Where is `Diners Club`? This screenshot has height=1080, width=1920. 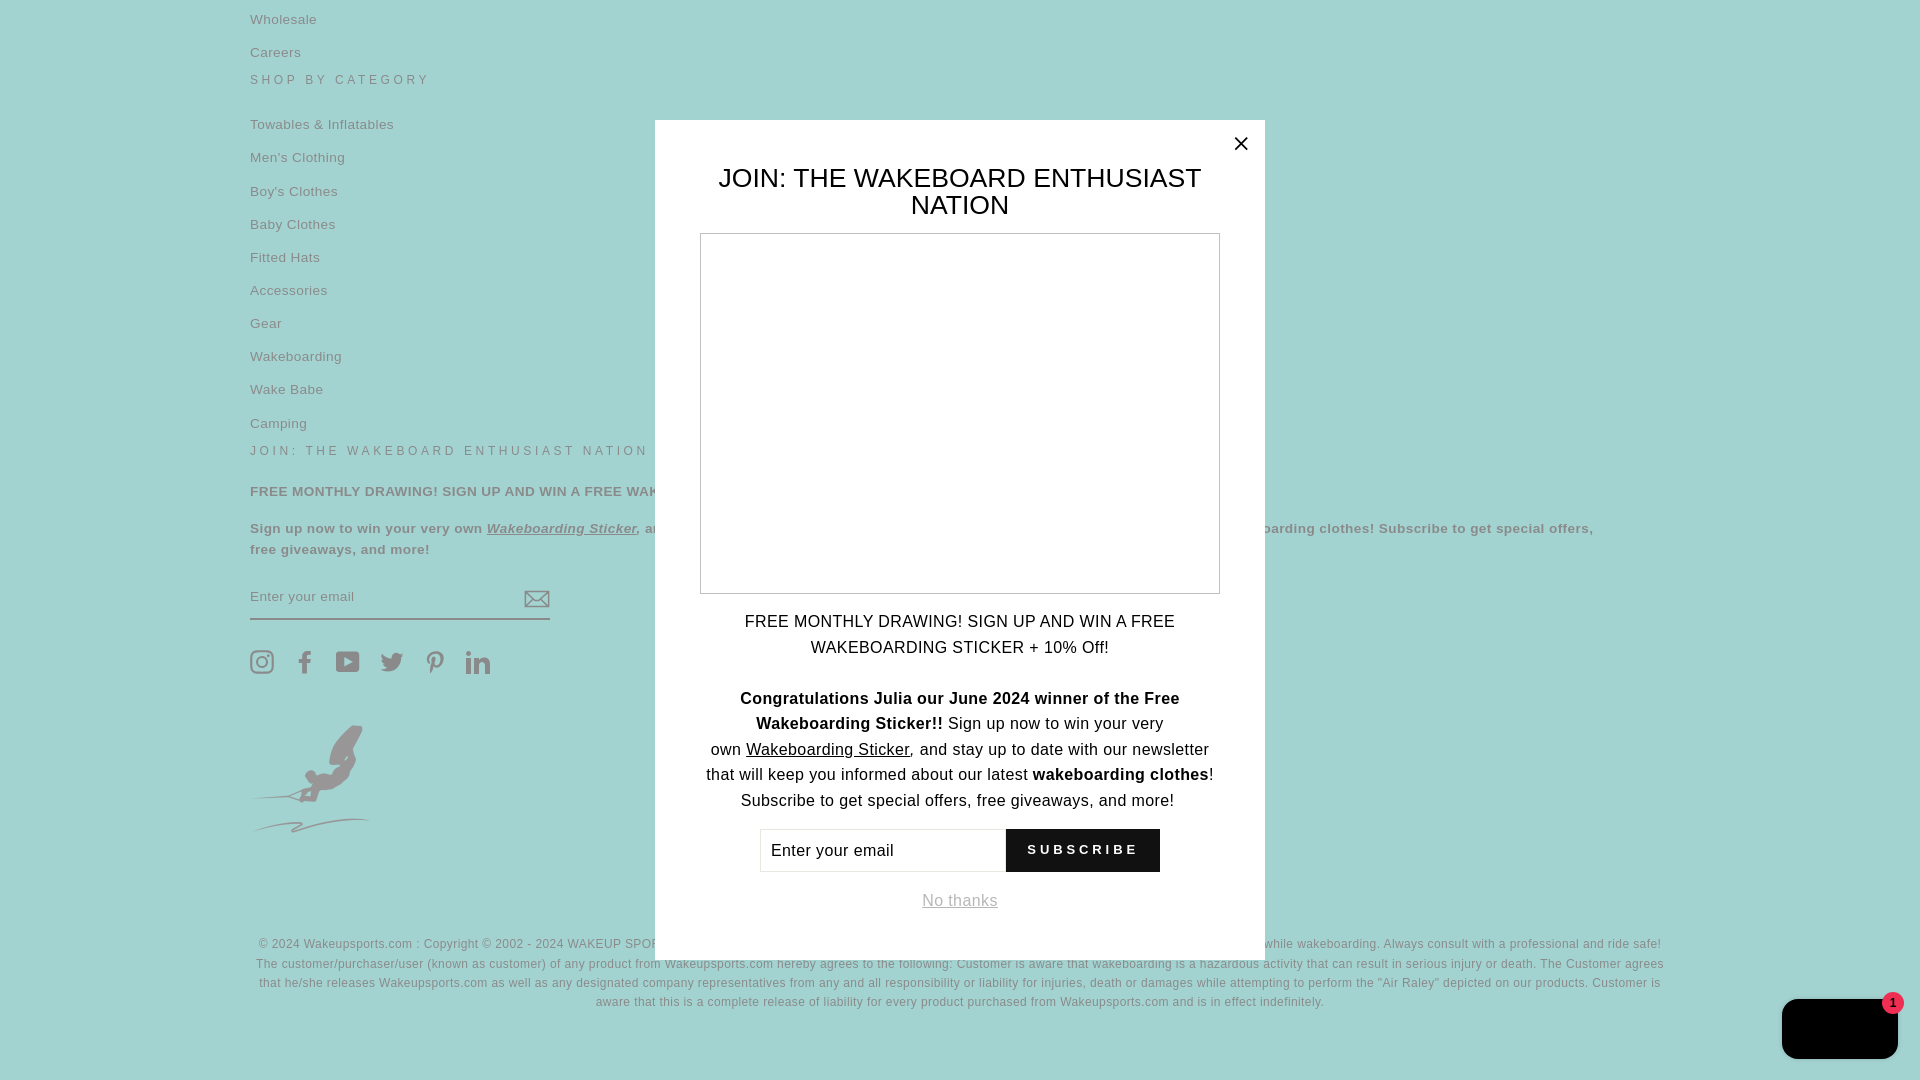 Diners Club is located at coordinates (833, 900).